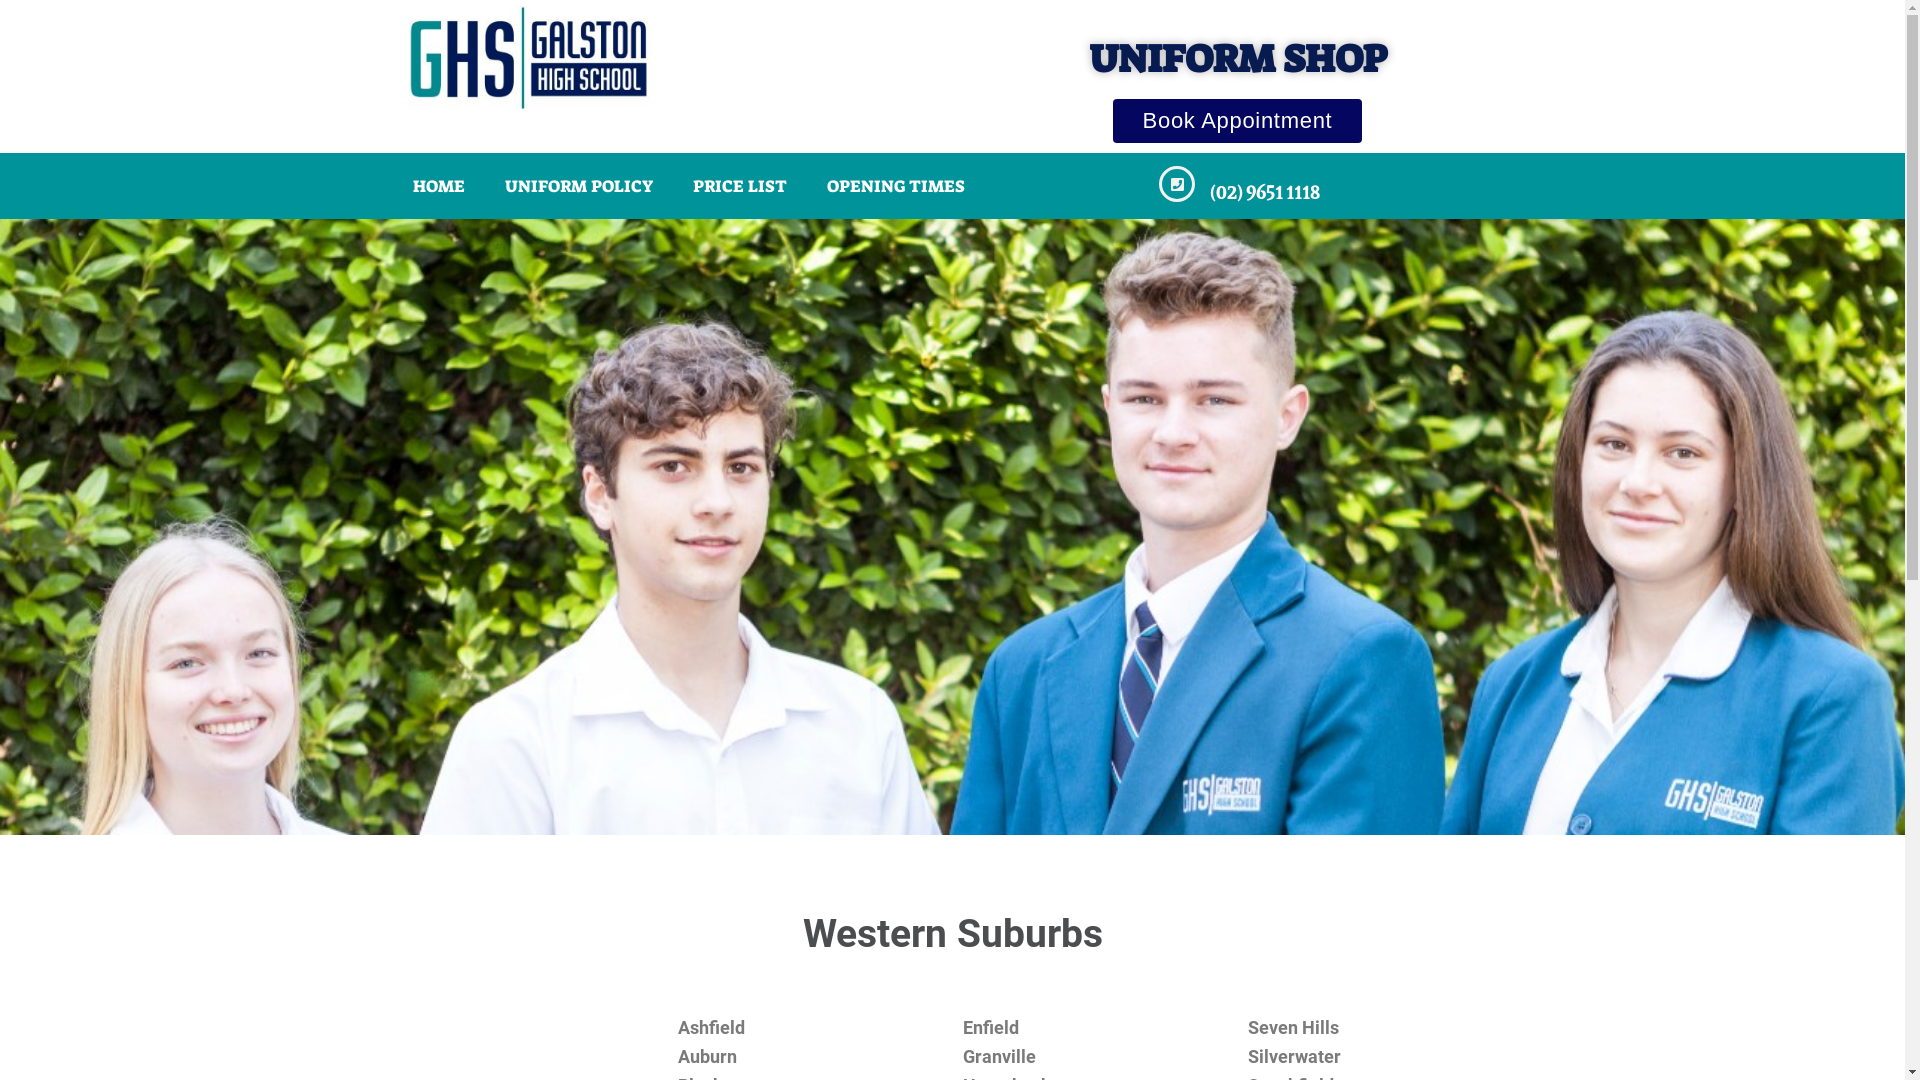 This screenshot has width=1920, height=1080. What do you see at coordinates (438, 186) in the screenshot?
I see `HOME` at bounding box center [438, 186].